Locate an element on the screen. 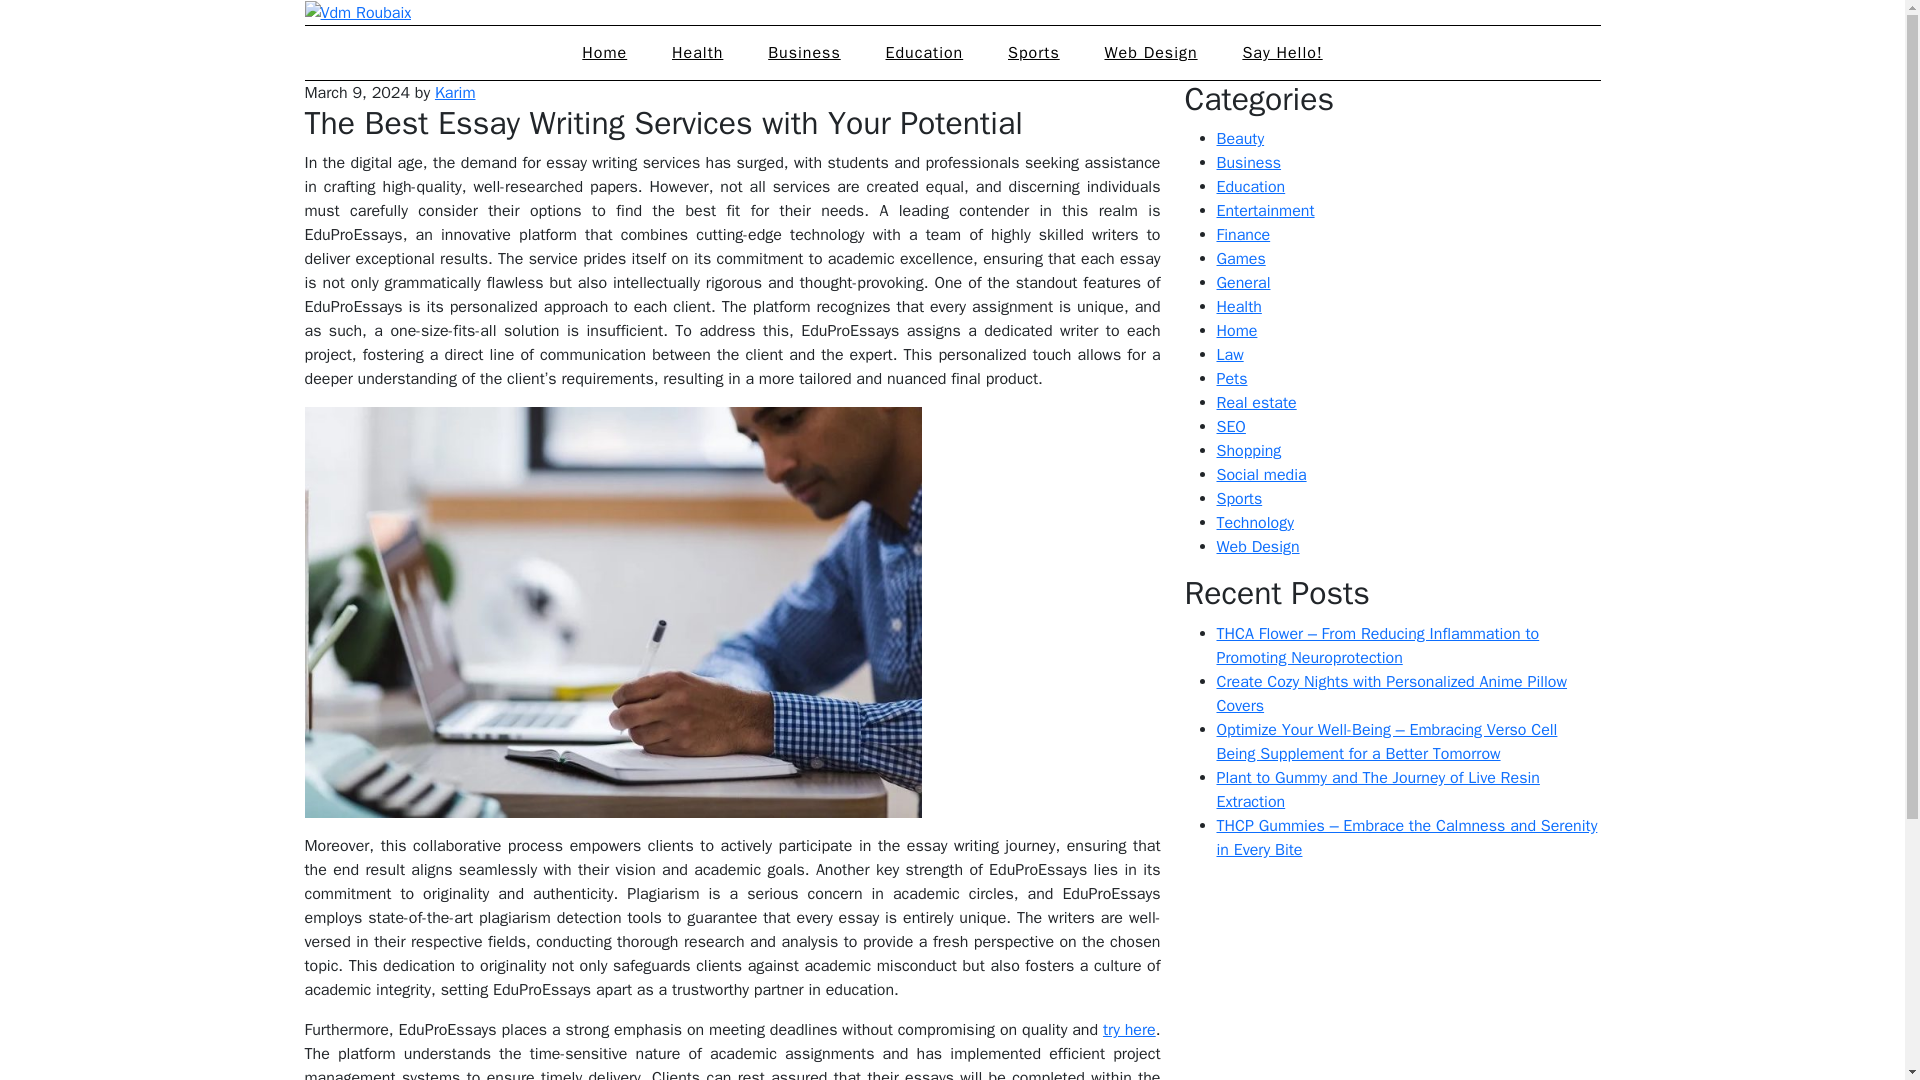 This screenshot has width=1920, height=1080. Home is located at coordinates (1236, 330).